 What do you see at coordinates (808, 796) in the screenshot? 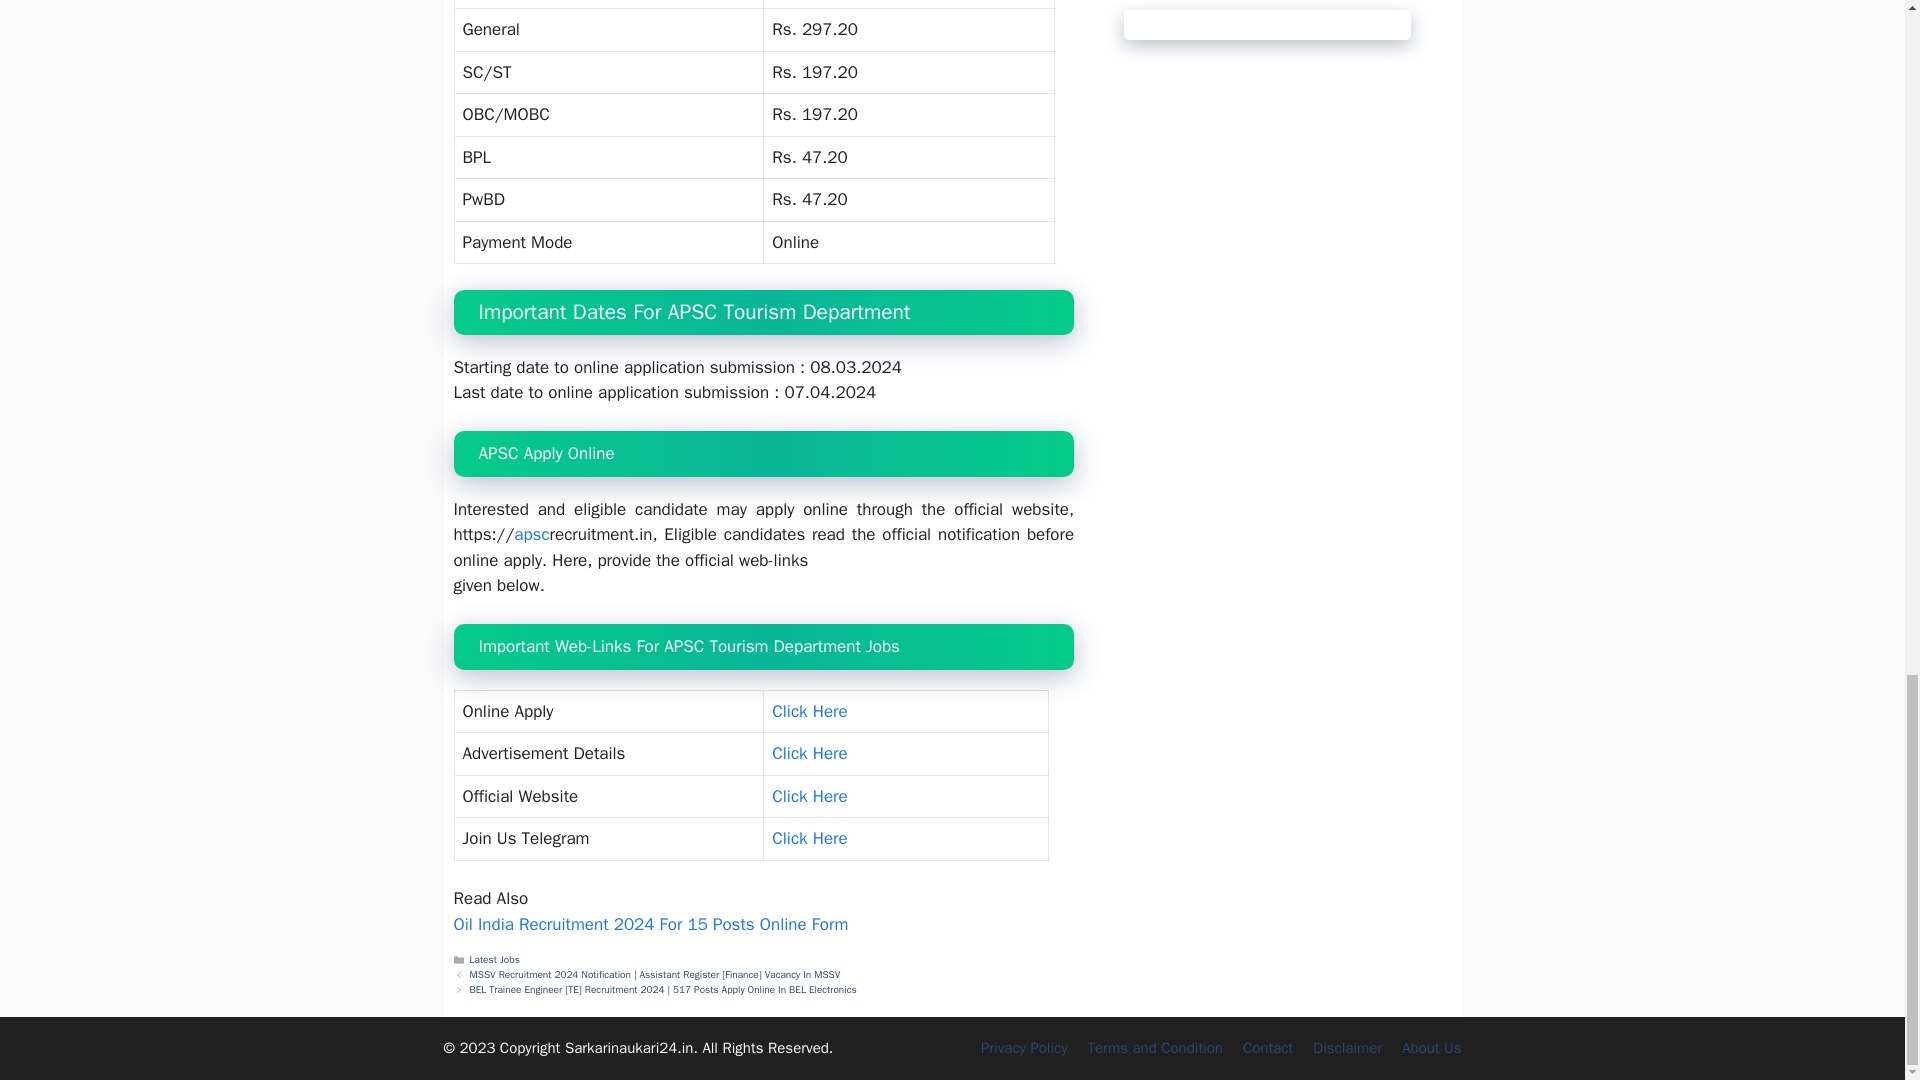
I see `Click Here` at bounding box center [808, 796].